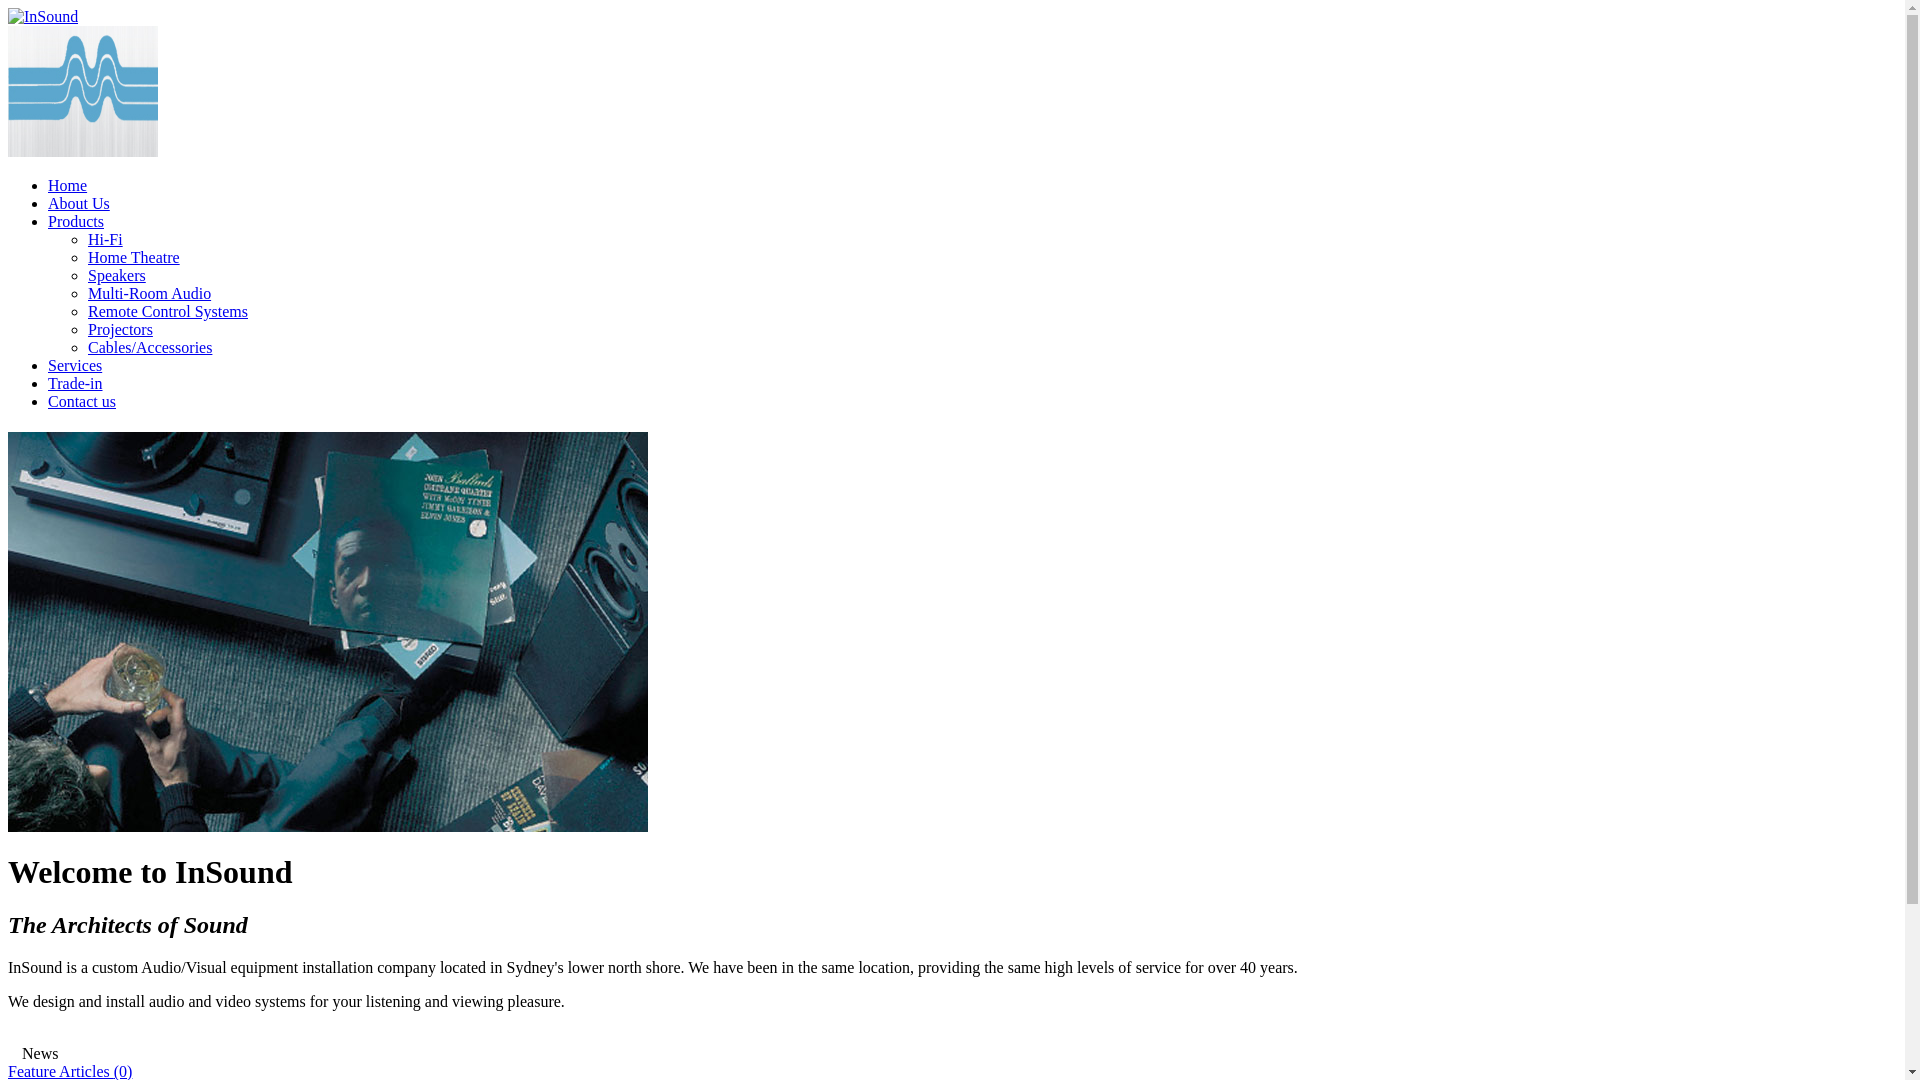  What do you see at coordinates (83, 92) in the screenshot?
I see `InSound` at bounding box center [83, 92].